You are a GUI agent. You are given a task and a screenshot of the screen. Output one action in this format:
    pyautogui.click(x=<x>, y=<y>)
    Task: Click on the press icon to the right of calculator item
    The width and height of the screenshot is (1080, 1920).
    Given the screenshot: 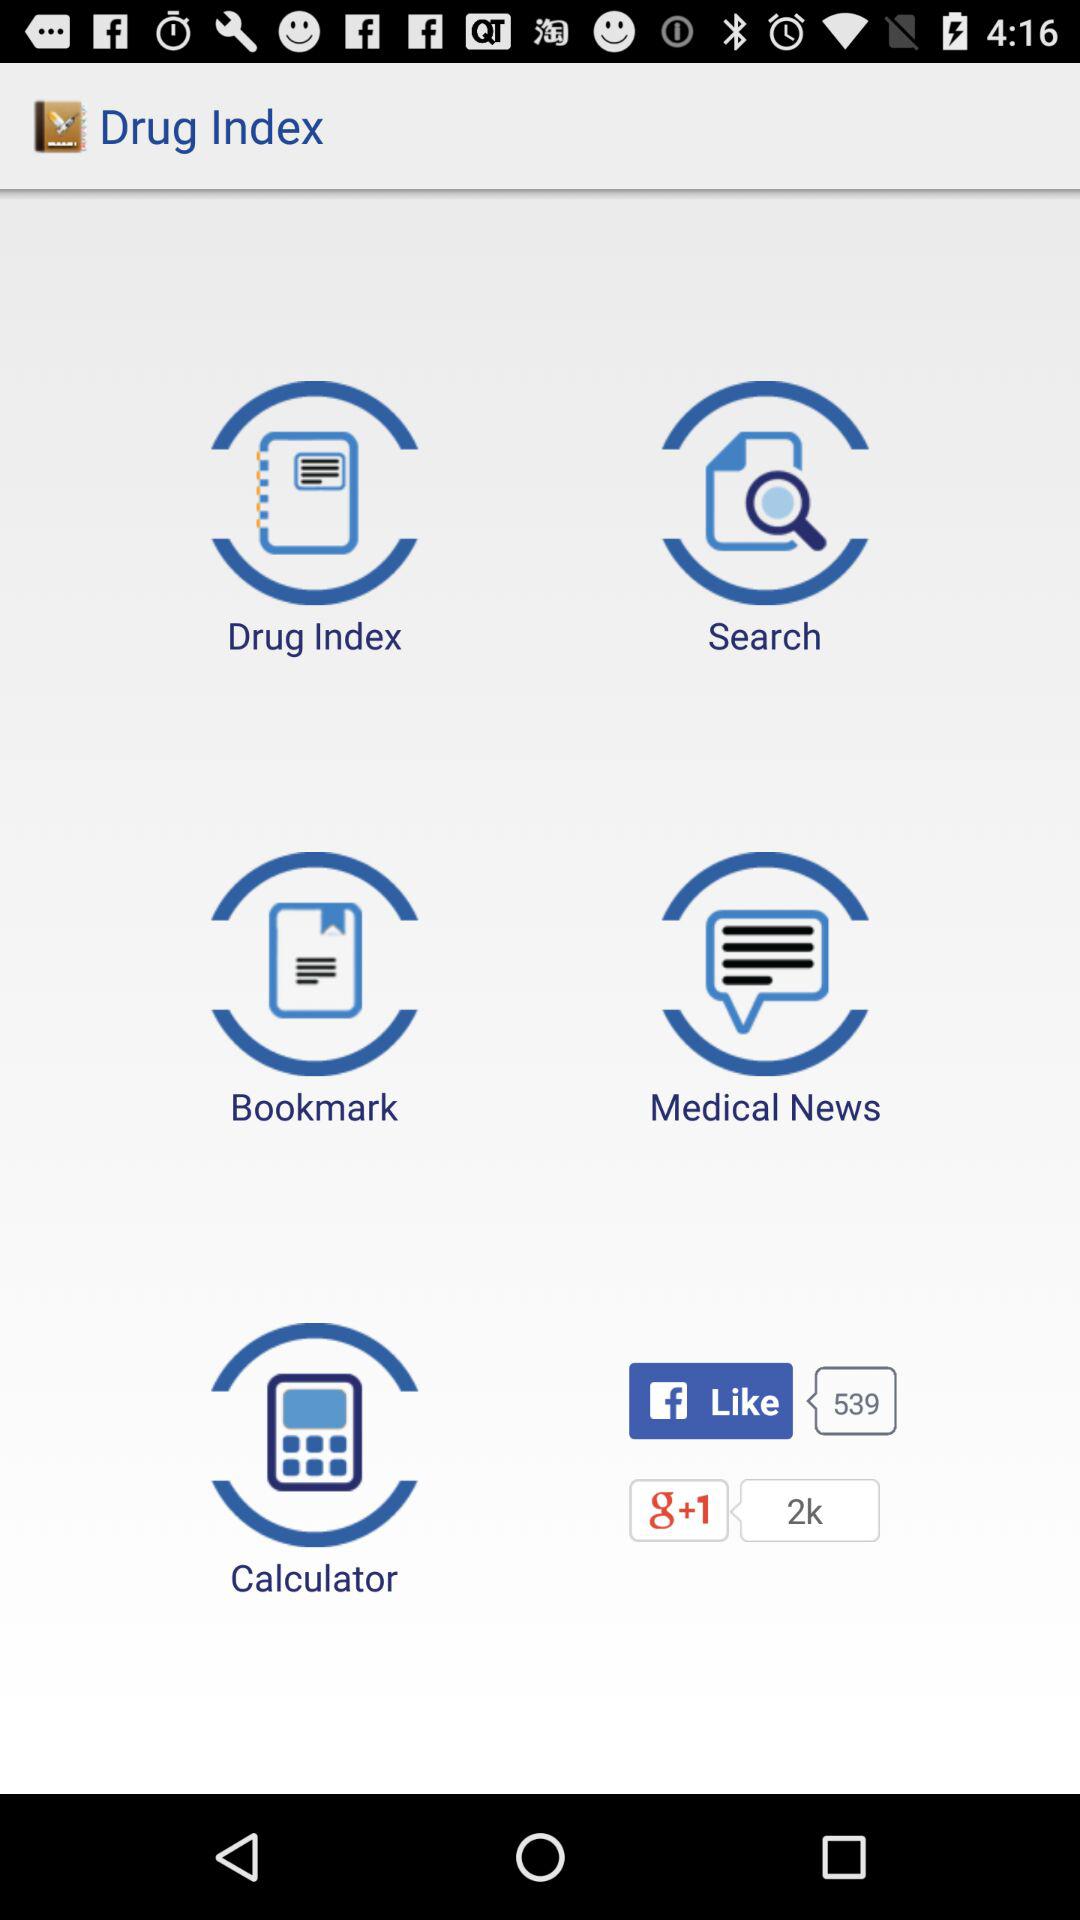 What is the action you would take?
    pyautogui.click(x=710, y=1400)
    